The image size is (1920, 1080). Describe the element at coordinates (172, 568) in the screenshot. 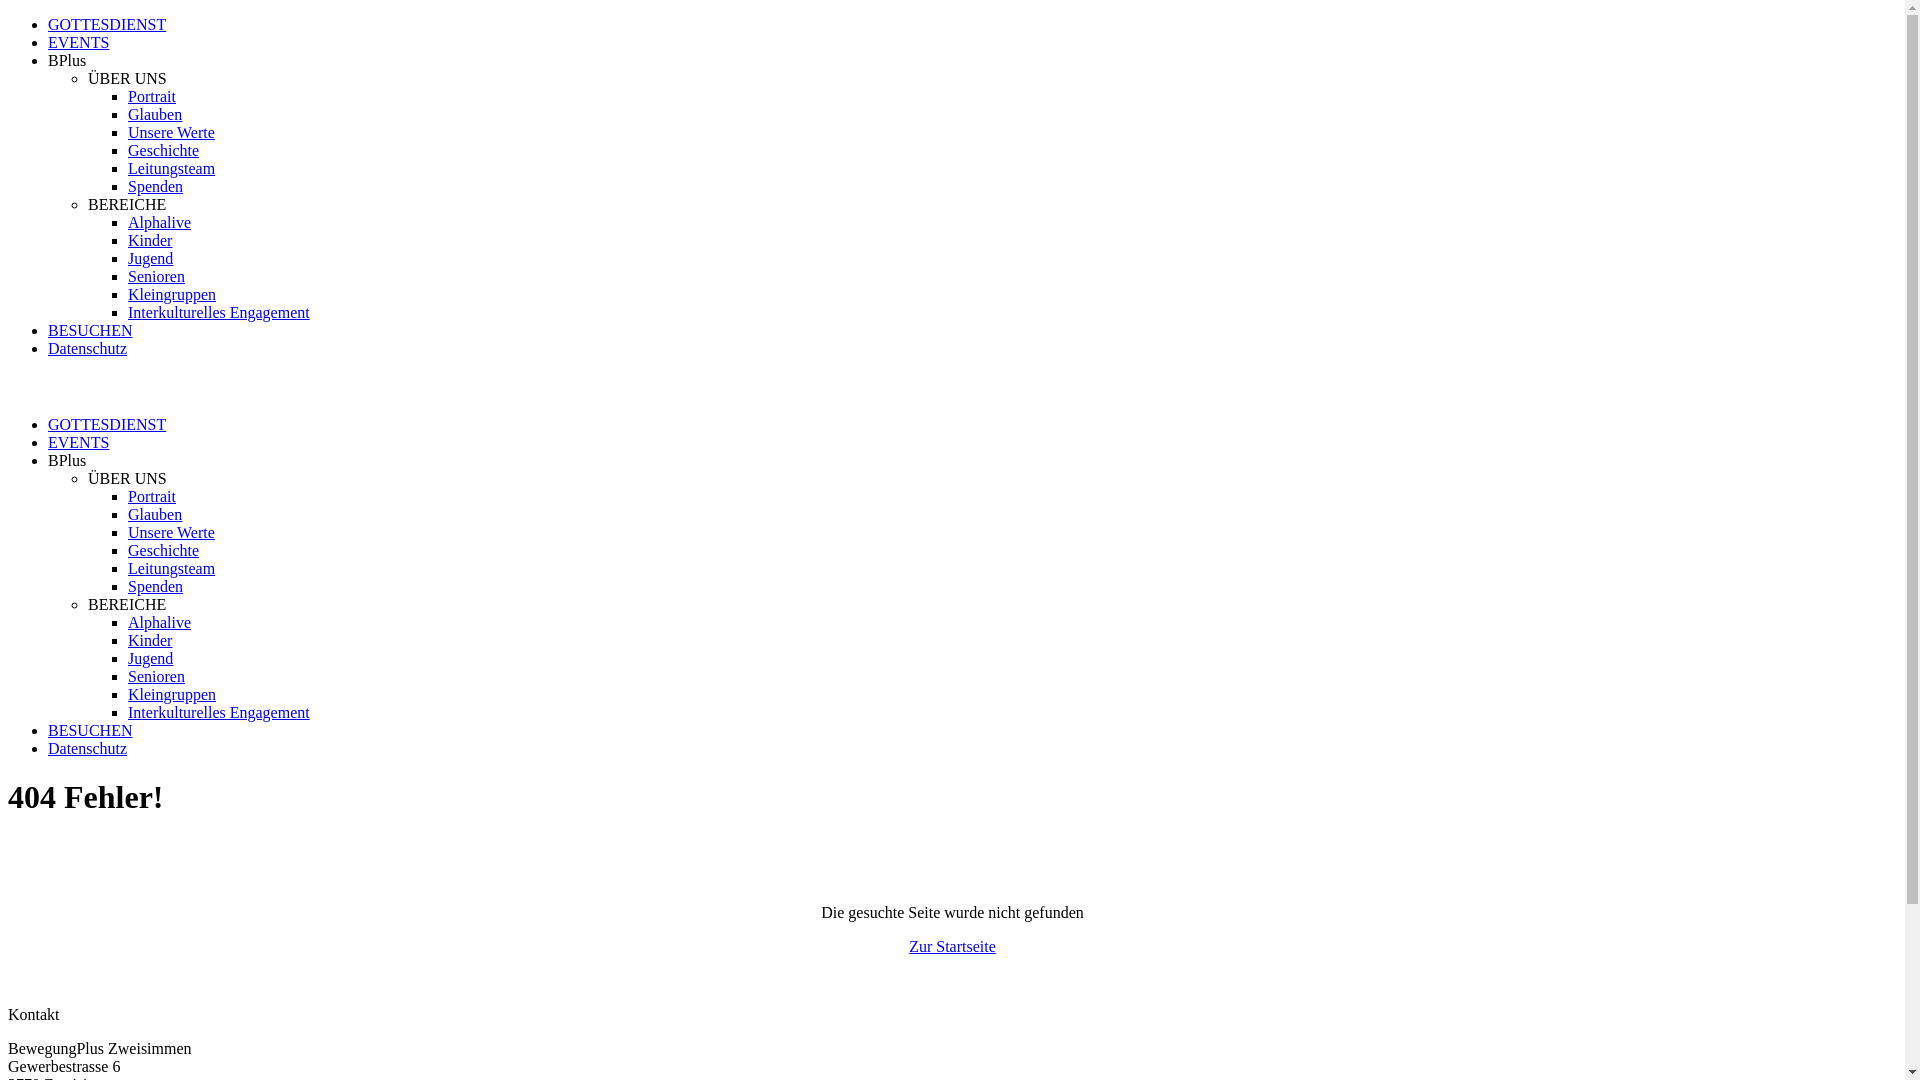

I see `Leitungsteam` at that location.